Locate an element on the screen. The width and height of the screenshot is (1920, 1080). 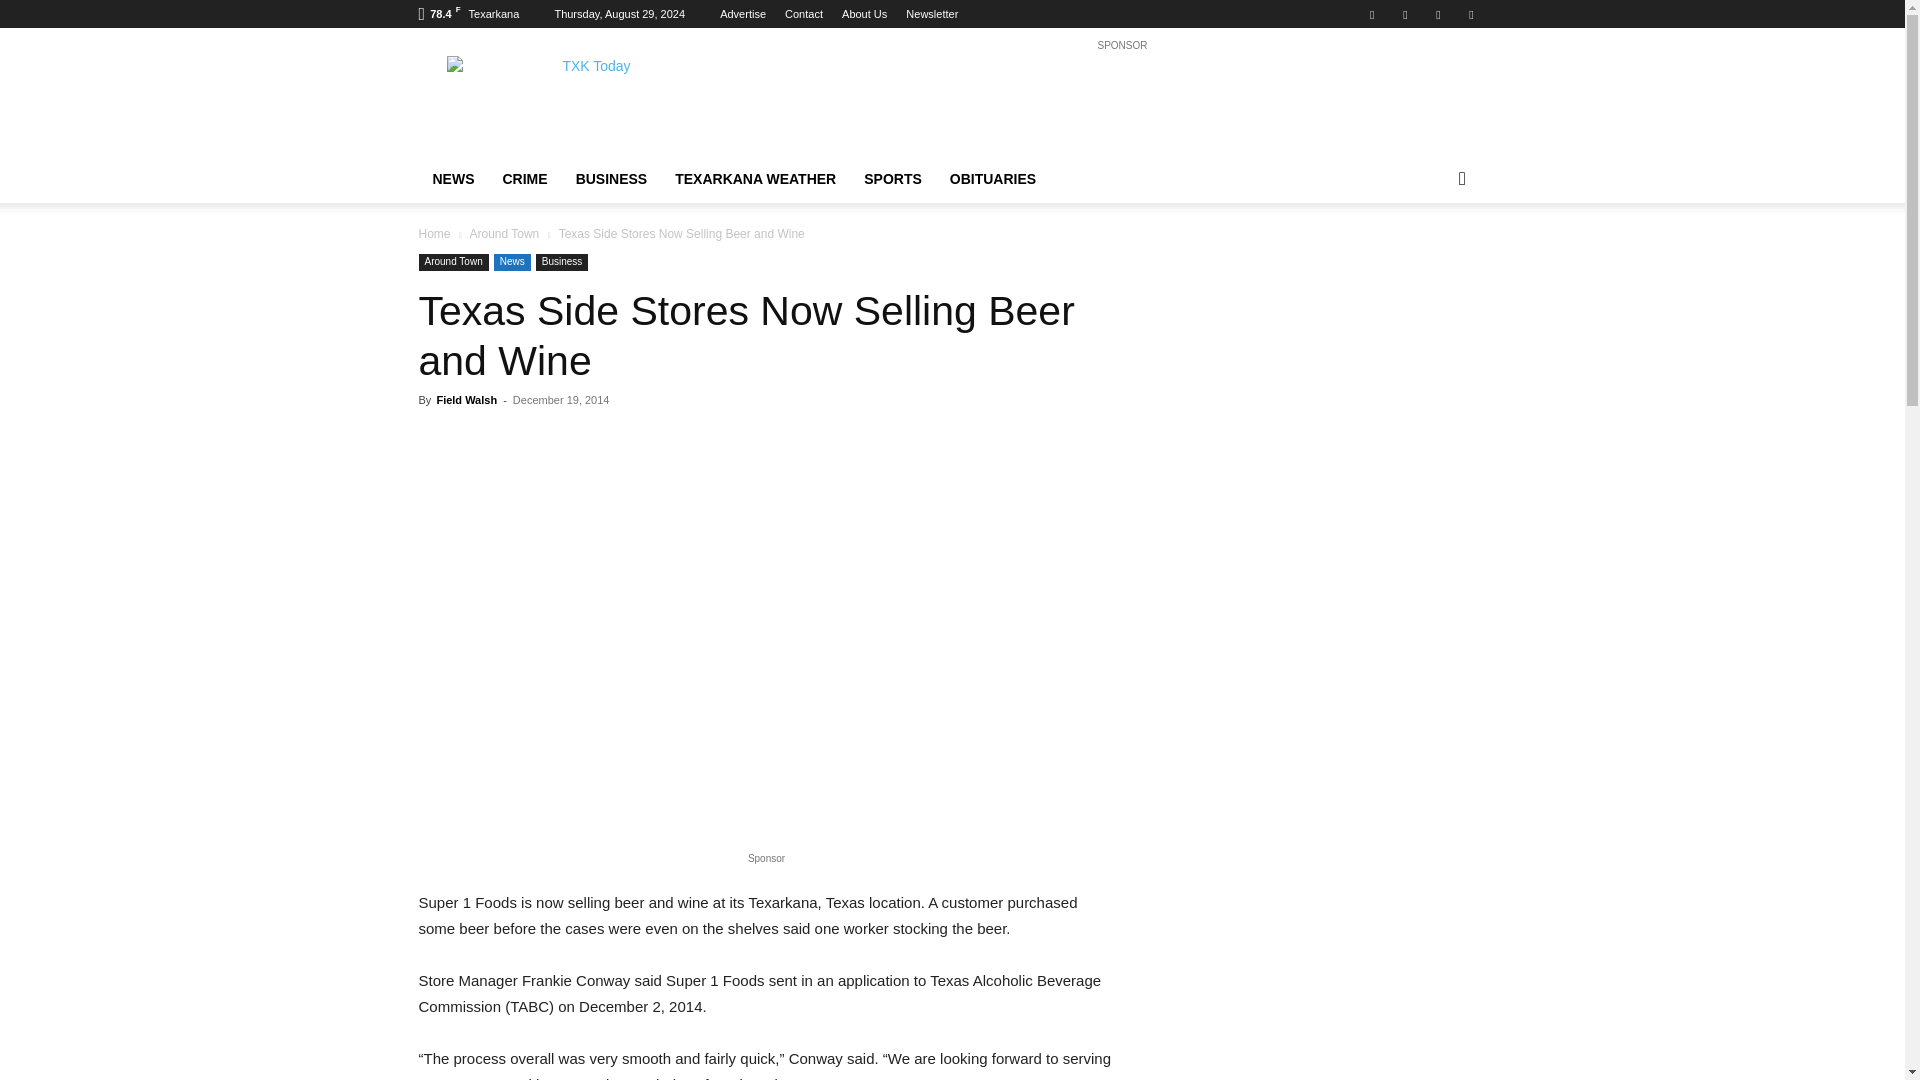
View all posts in Around Town is located at coordinates (504, 233).